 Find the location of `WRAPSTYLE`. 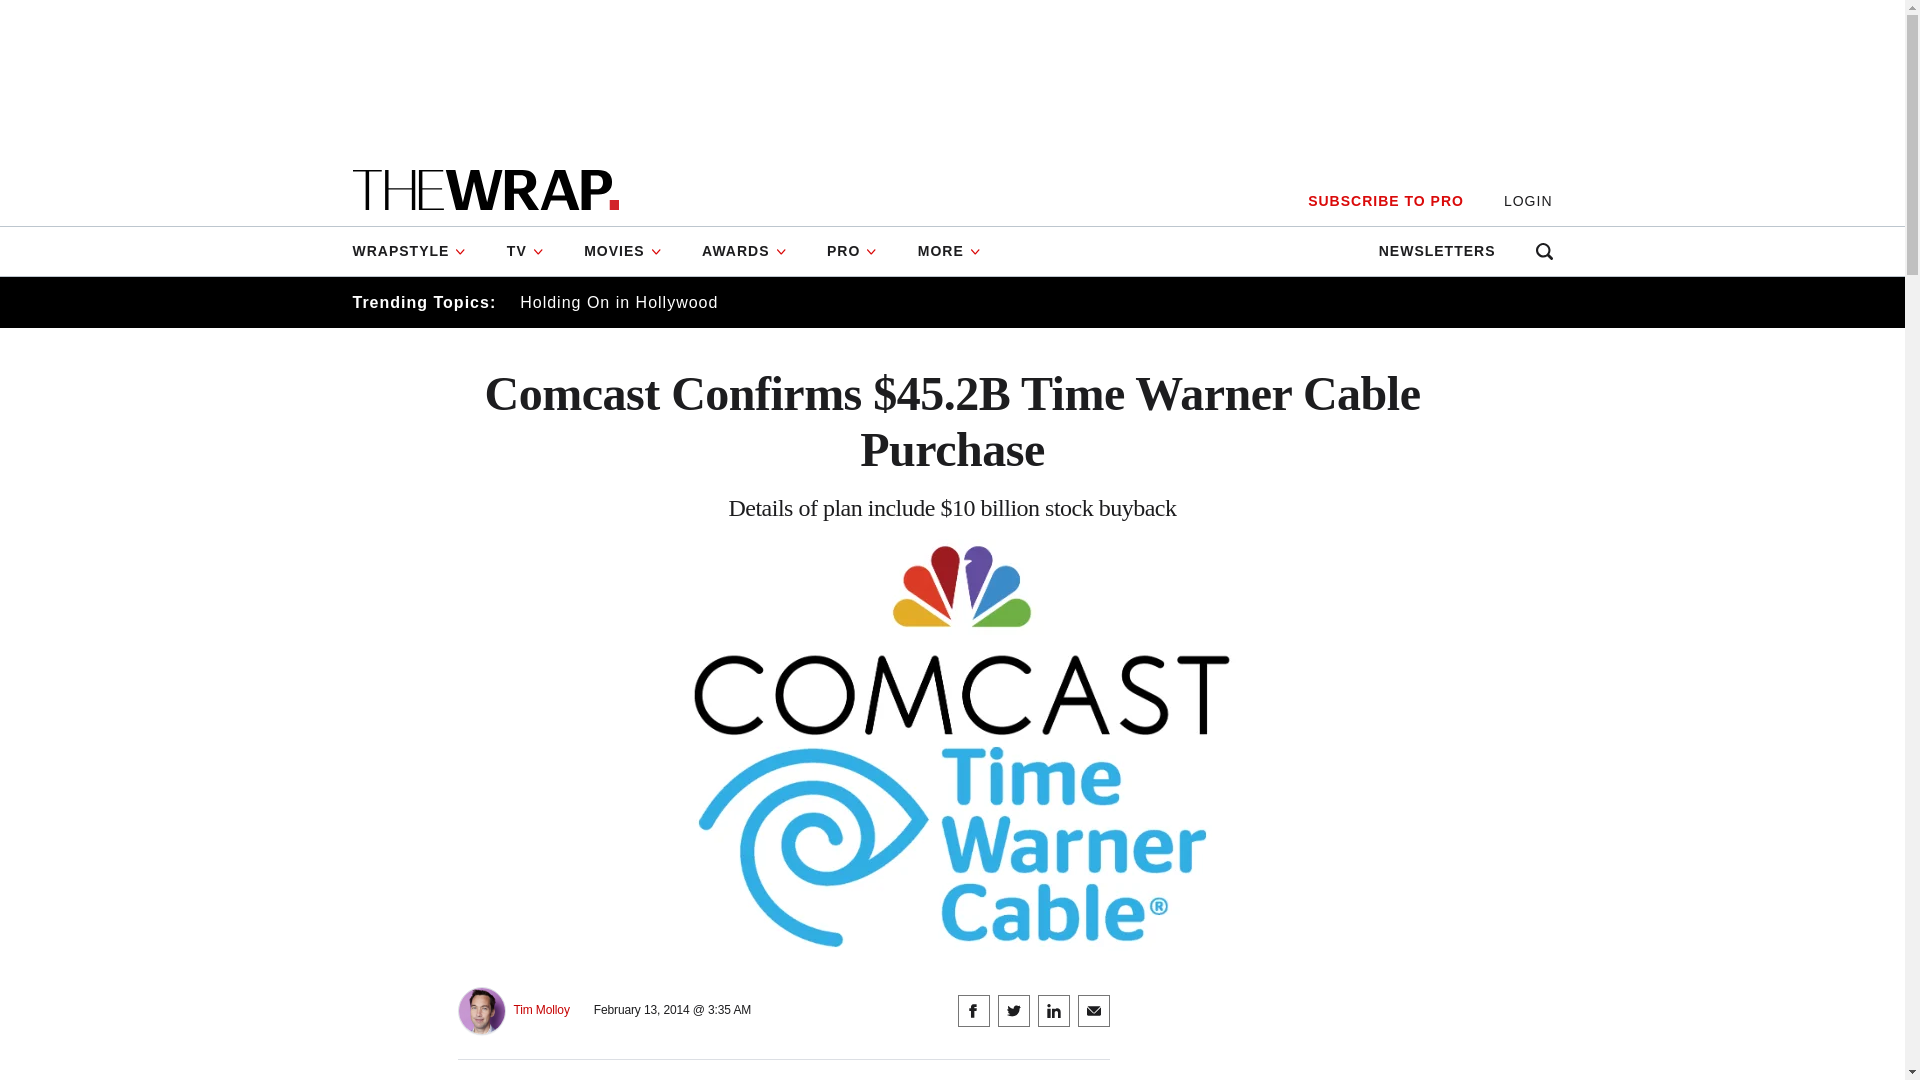

WRAPSTYLE is located at coordinates (418, 251).